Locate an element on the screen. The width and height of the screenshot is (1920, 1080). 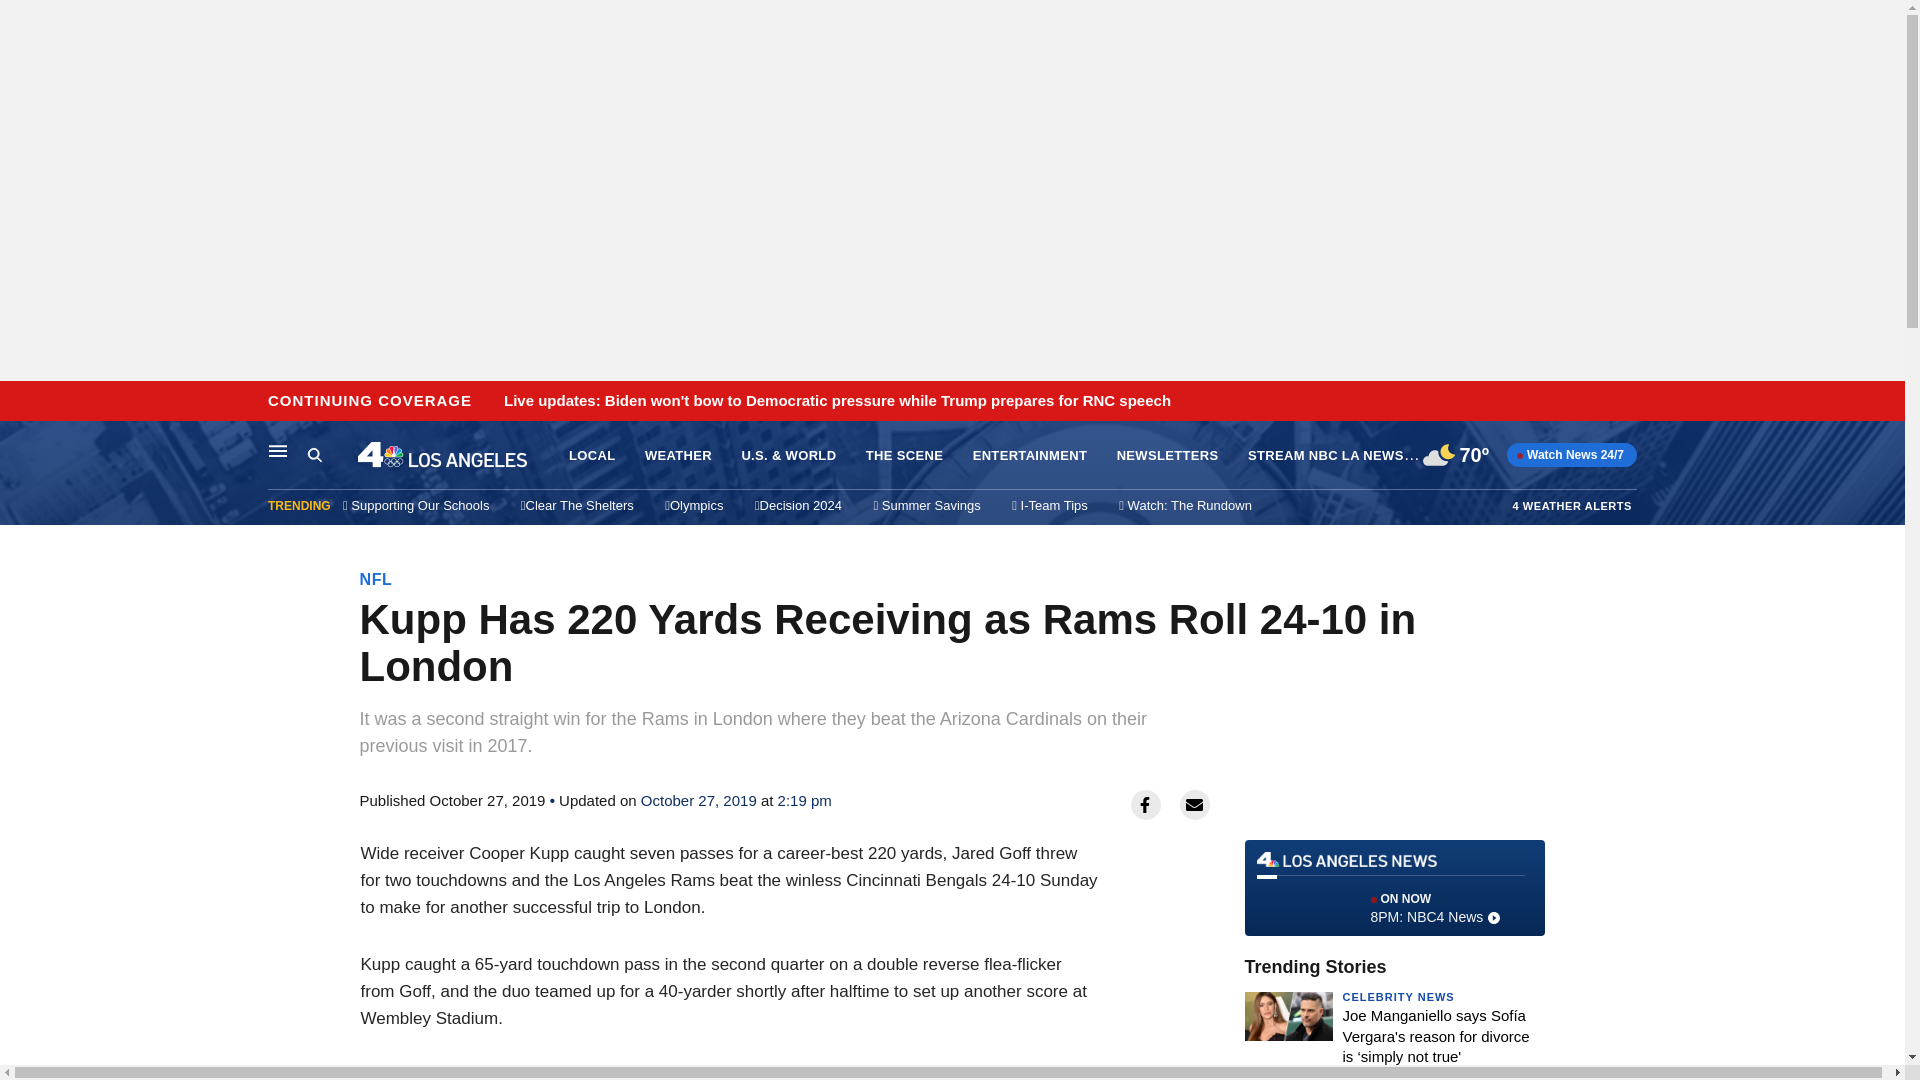
NFL is located at coordinates (332, 455).